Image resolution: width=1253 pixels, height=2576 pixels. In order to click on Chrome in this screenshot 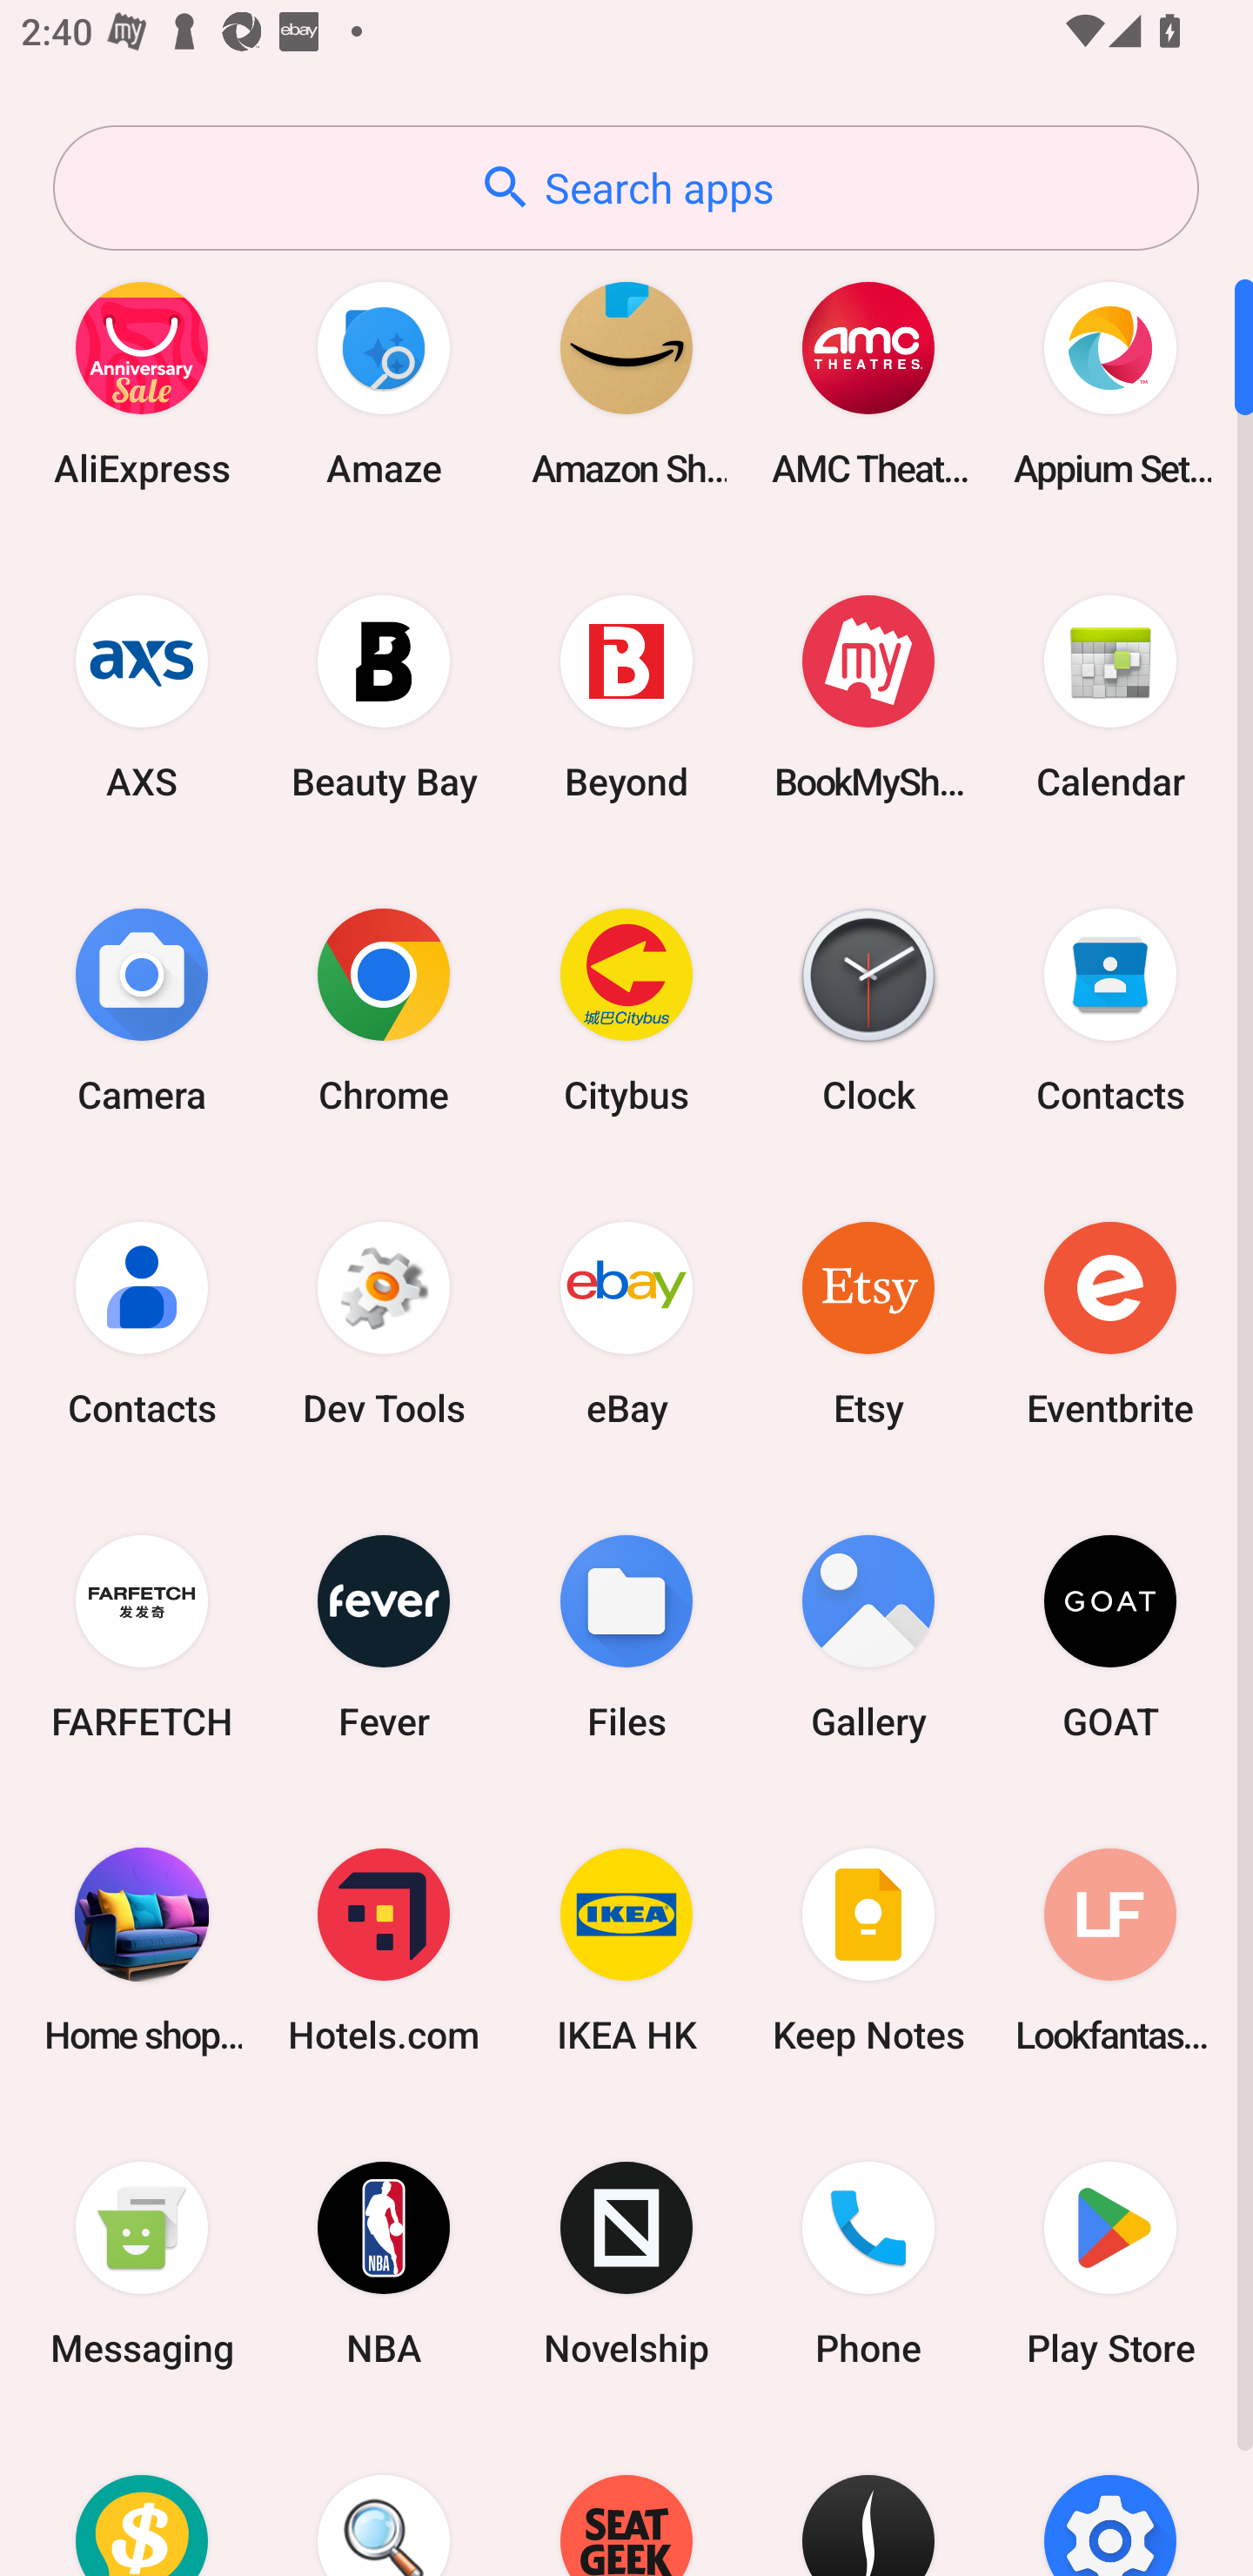, I will do `click(384, 1010)`.